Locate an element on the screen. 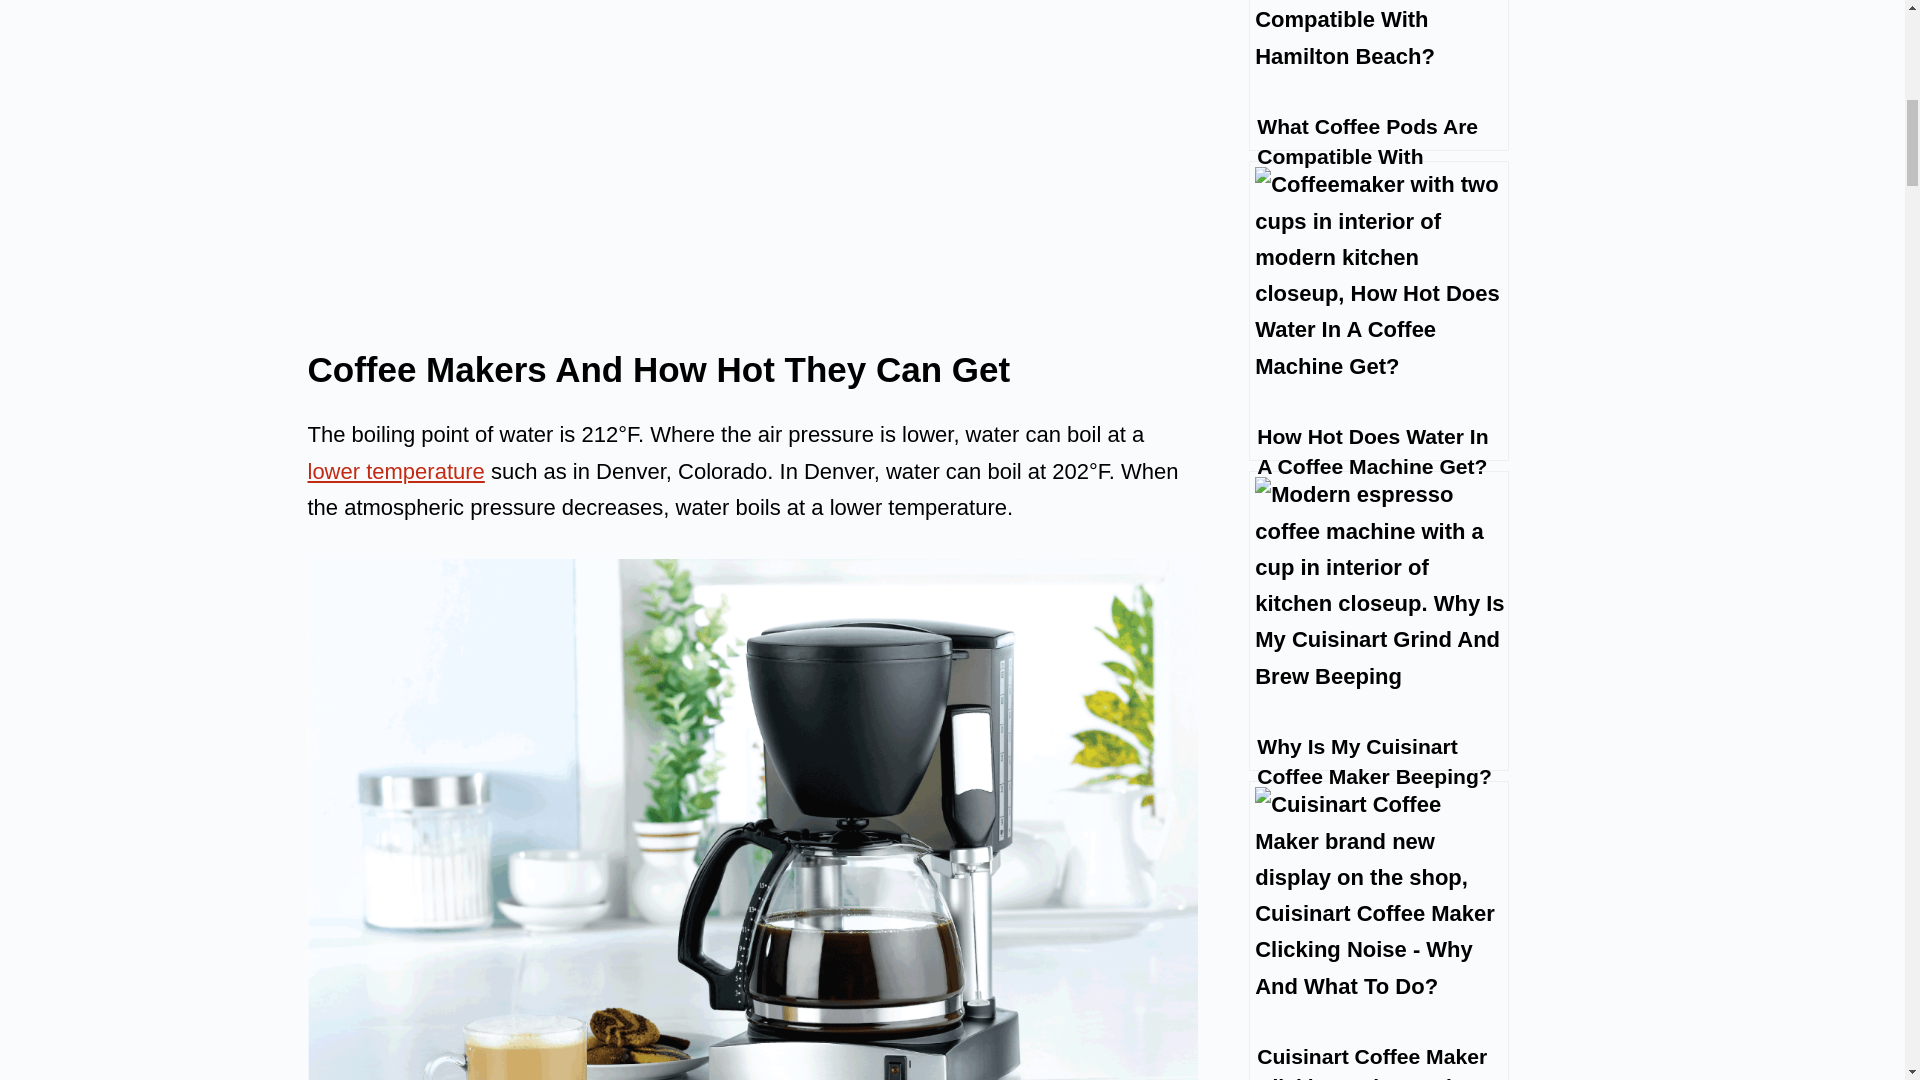  What Coffee Pods Are Compatible With Hamilton Beach? is located at coordinates (1379, 76).